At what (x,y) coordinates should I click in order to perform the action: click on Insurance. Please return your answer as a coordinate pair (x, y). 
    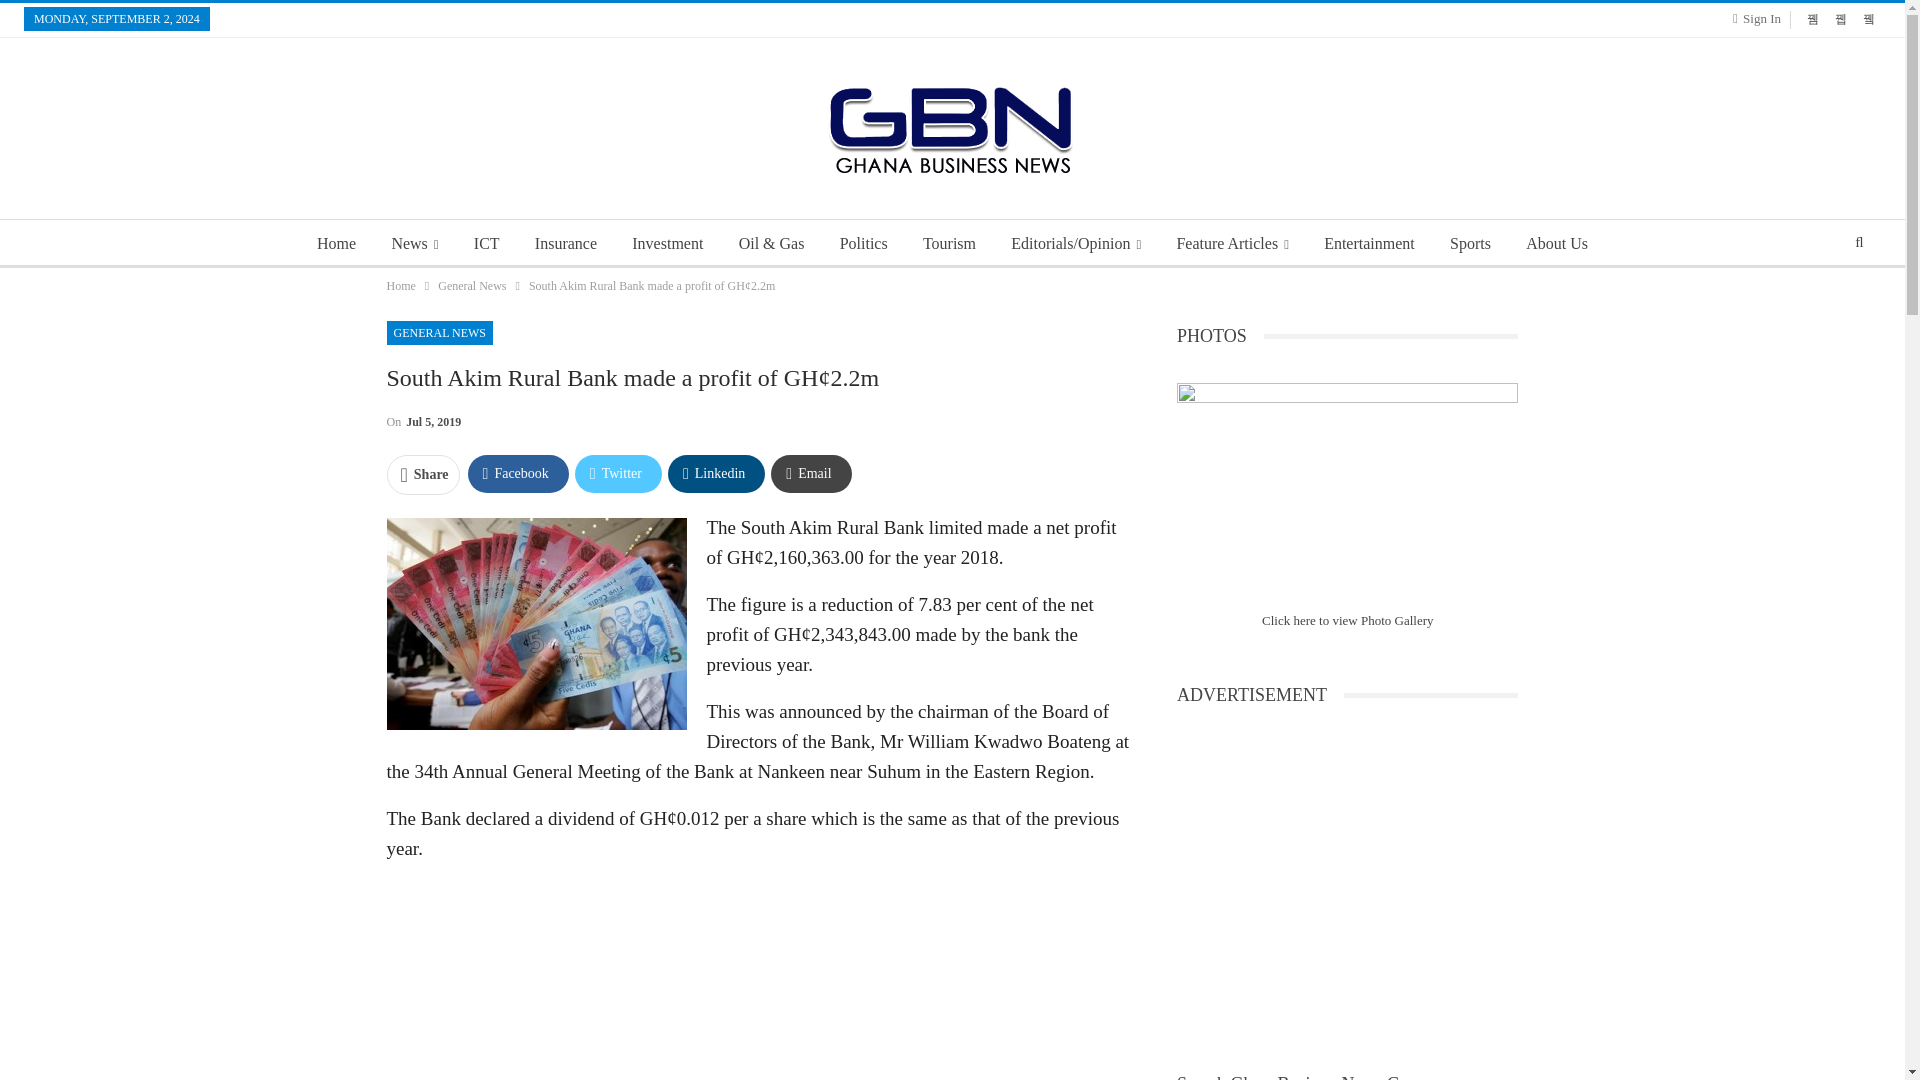
    Looking at the image, I should click on (565, 244).